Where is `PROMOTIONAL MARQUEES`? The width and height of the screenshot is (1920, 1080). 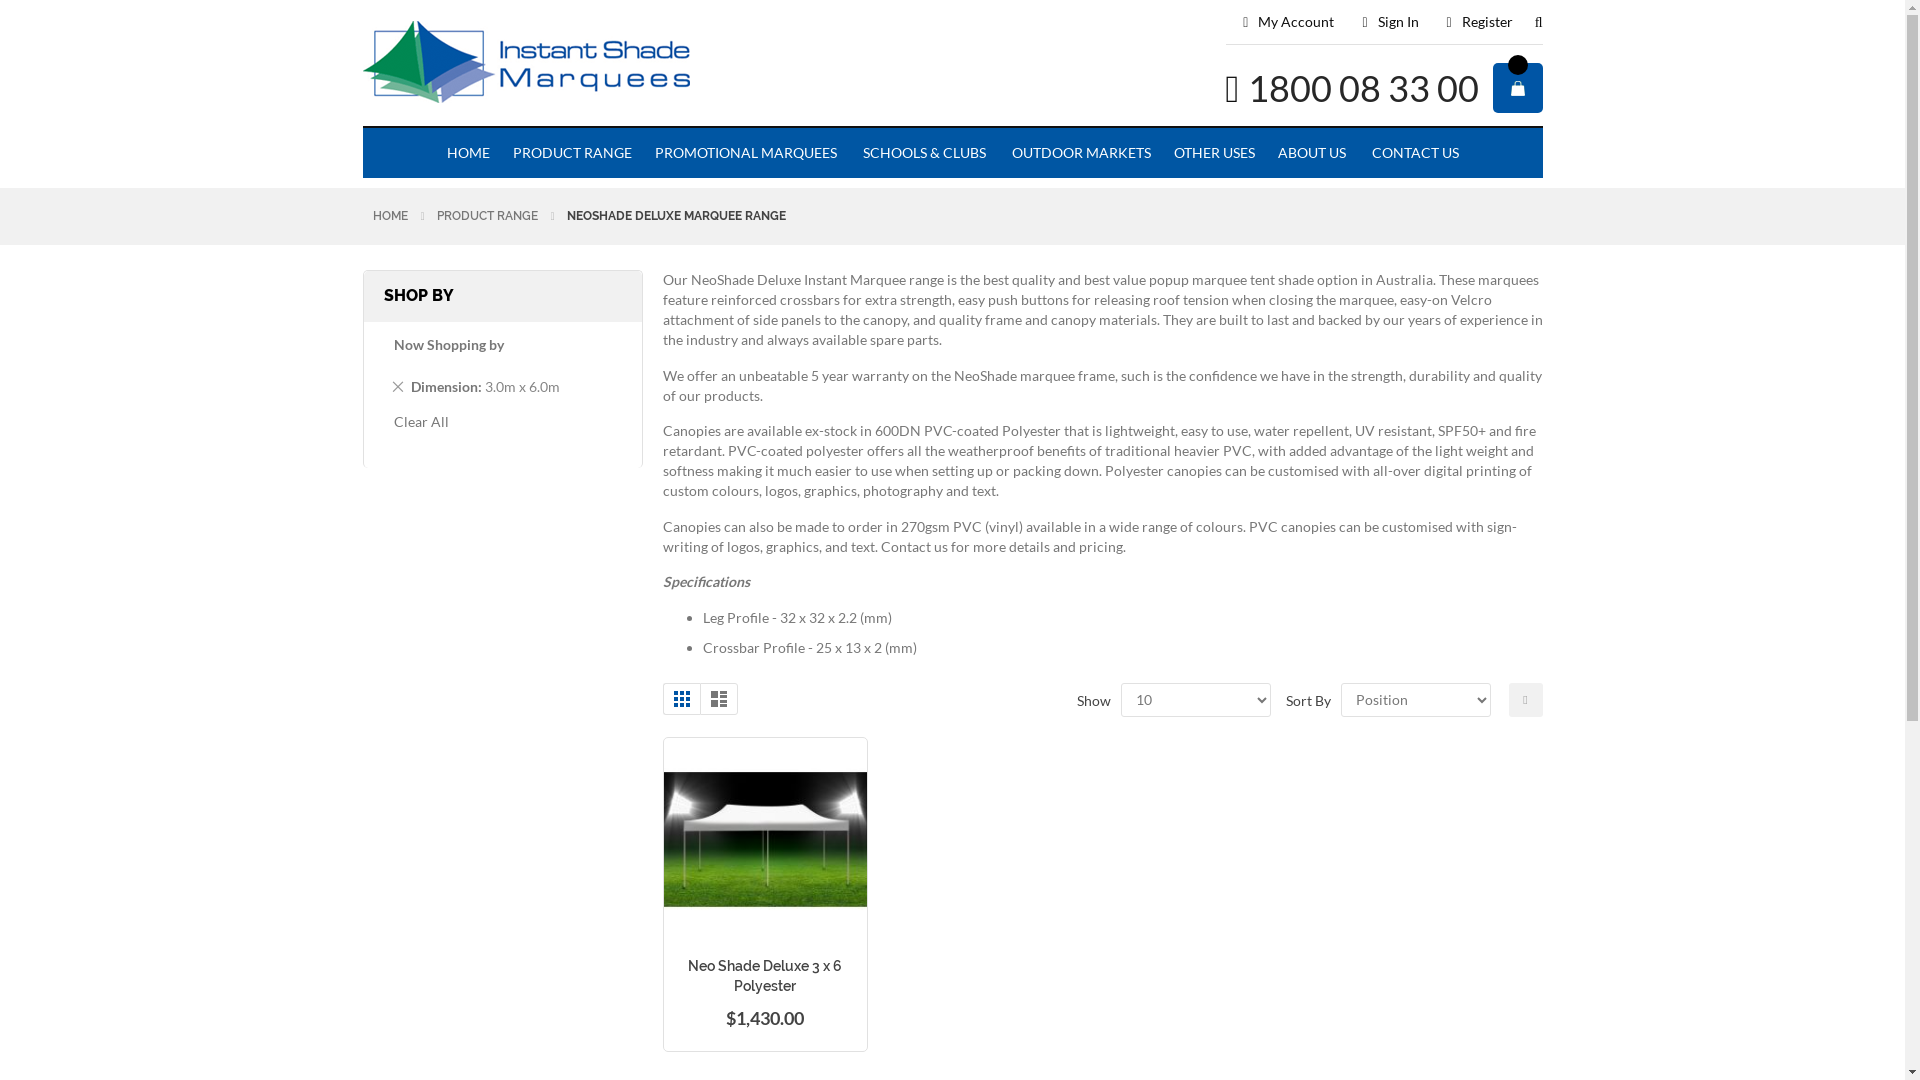 PROMOTIONAL MARQUEES is located at coordinates (745, 153).